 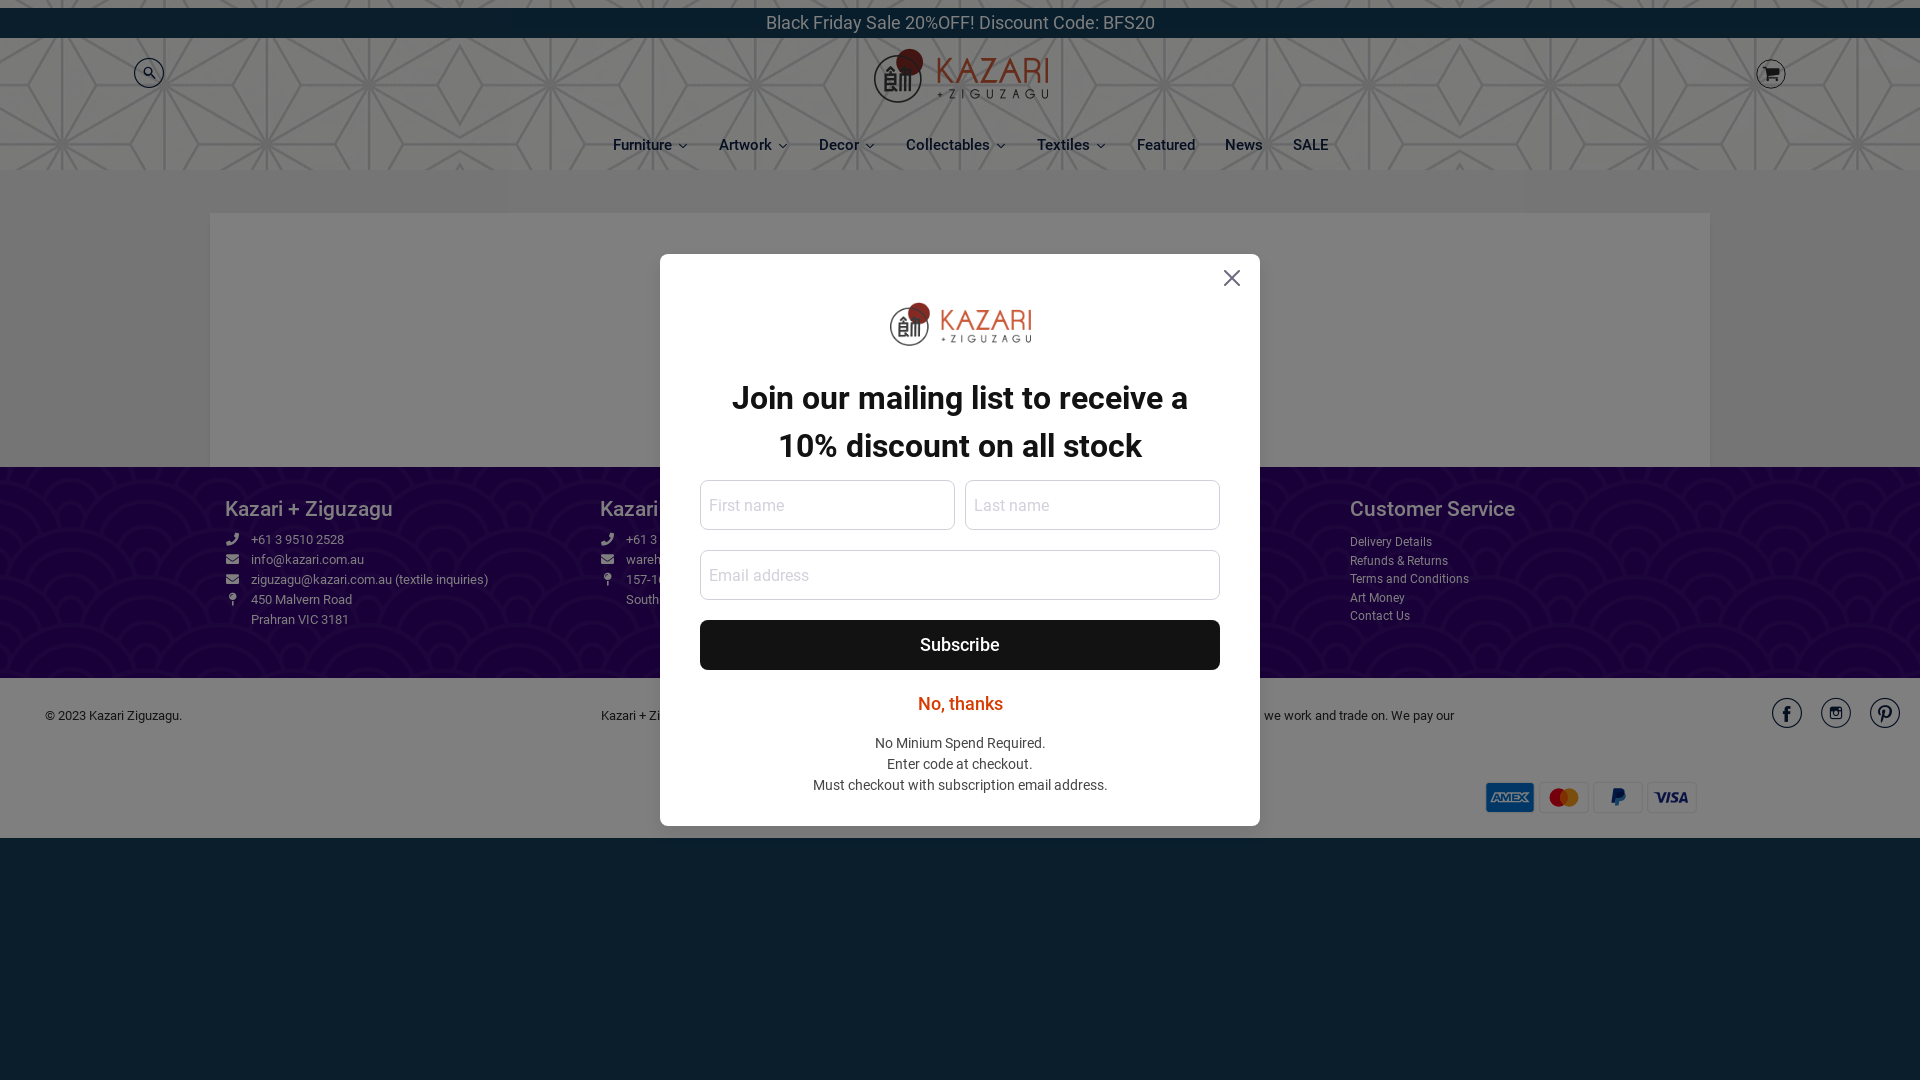 What do you see at coordinates (1310, 145) in the screenshot?
I see `SALE` at bounding box center [1310, 145].